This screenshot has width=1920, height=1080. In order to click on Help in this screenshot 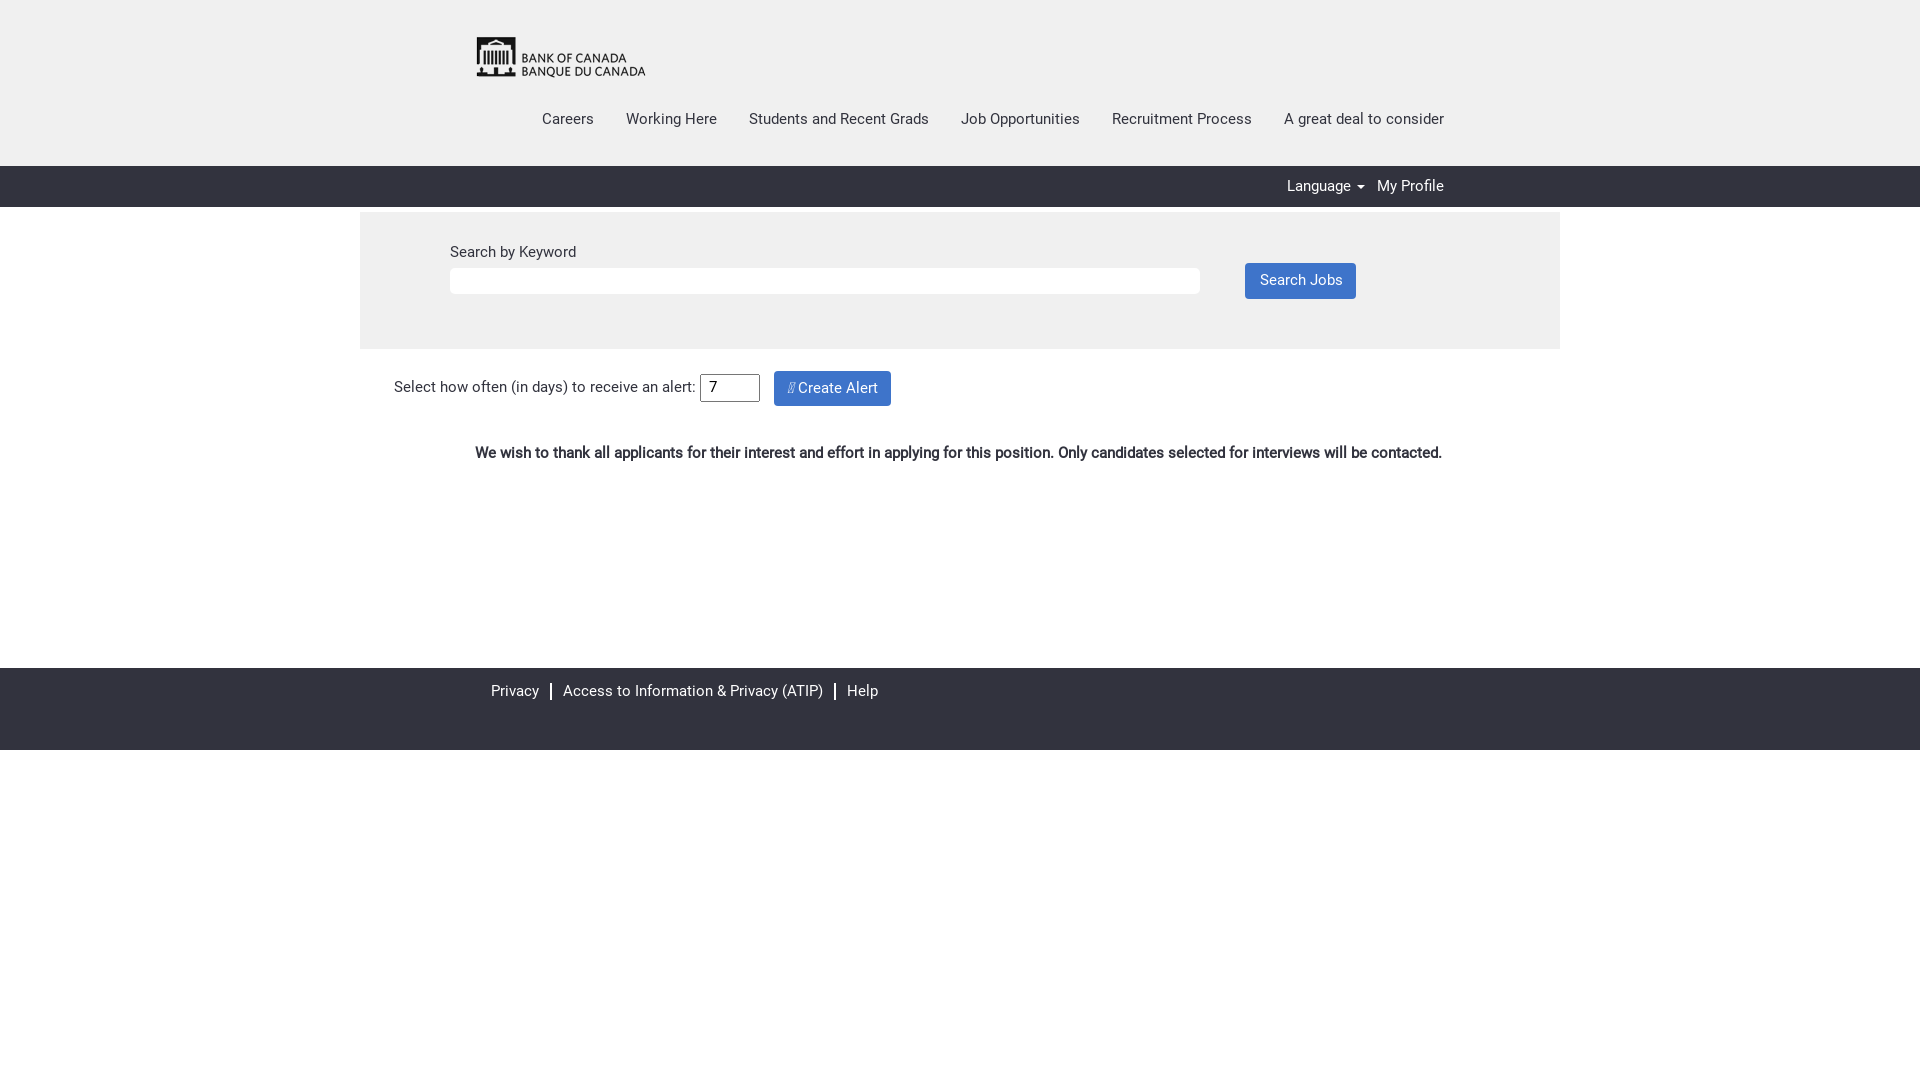, I will do `click(862, 692)`.